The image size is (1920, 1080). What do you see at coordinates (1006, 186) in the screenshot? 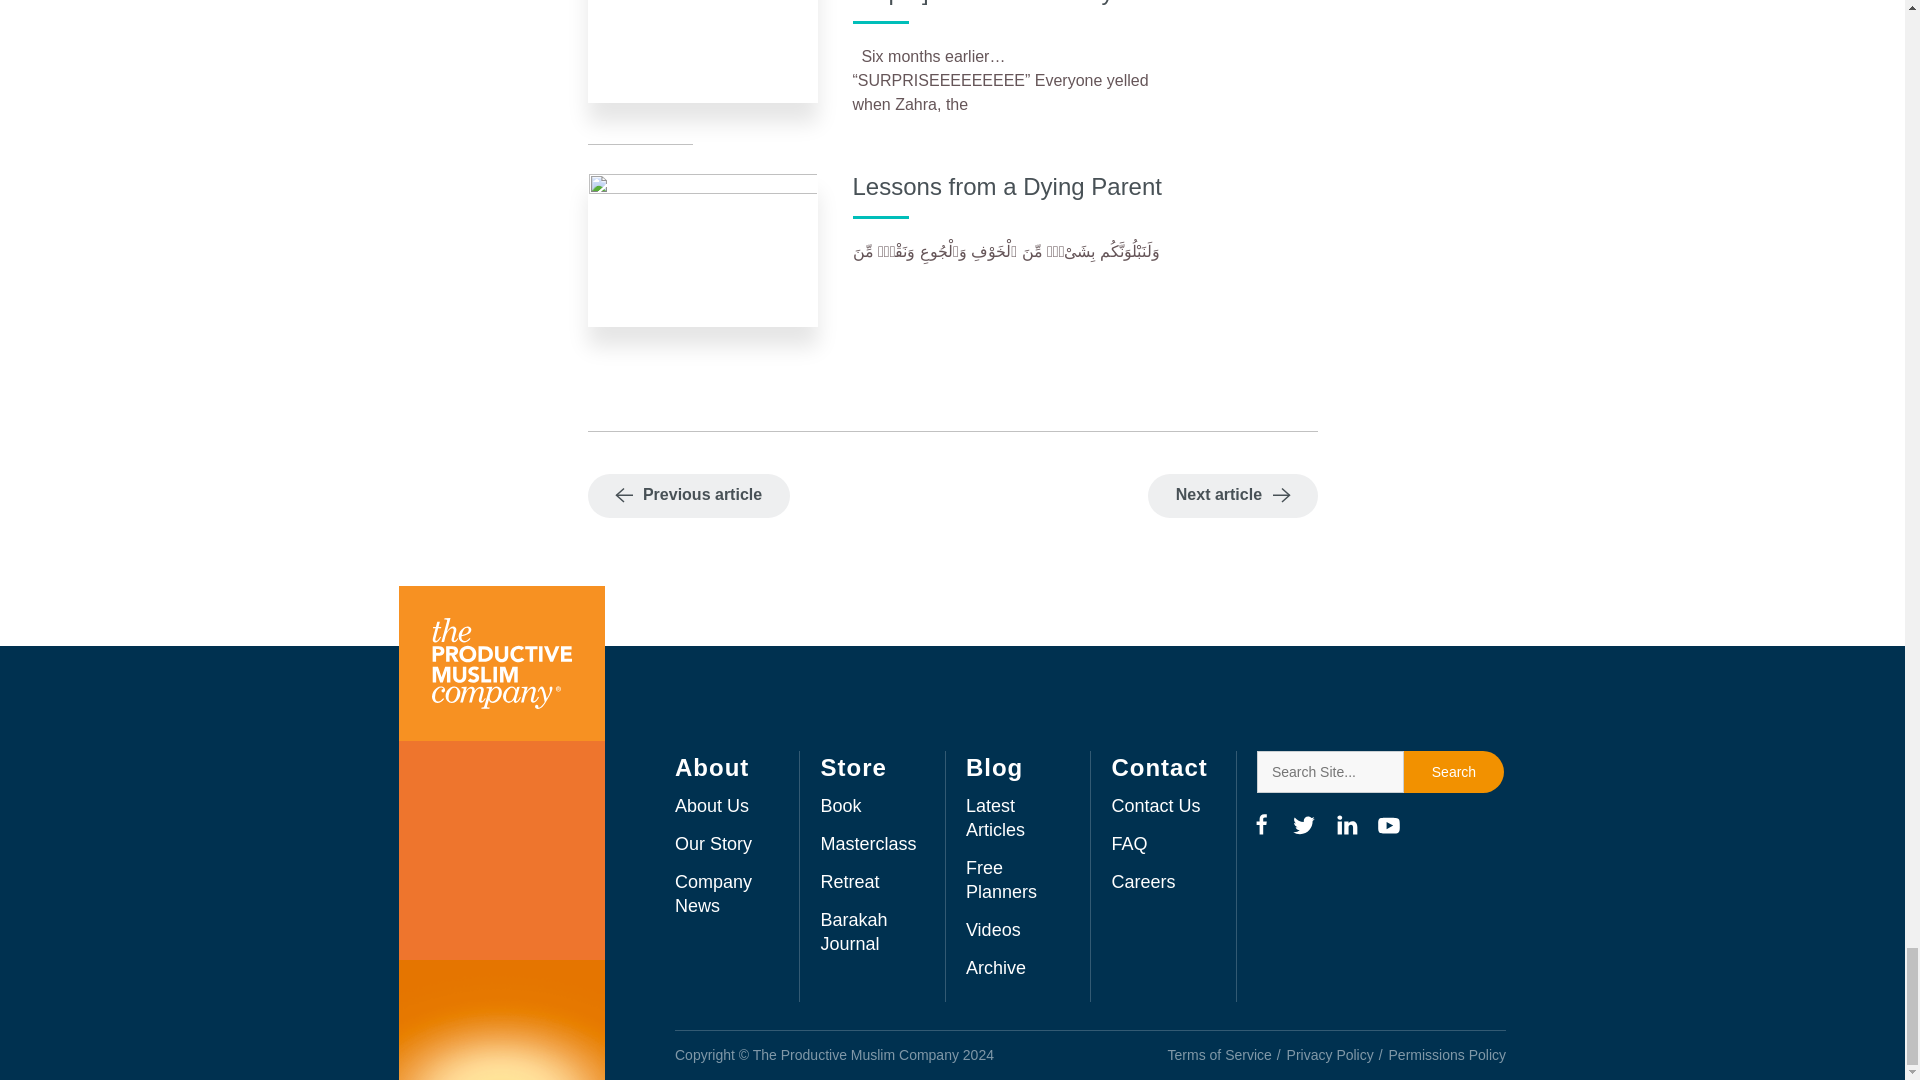
I see `Lessons from a Dying Parent` at bounding box center [1006, 186].